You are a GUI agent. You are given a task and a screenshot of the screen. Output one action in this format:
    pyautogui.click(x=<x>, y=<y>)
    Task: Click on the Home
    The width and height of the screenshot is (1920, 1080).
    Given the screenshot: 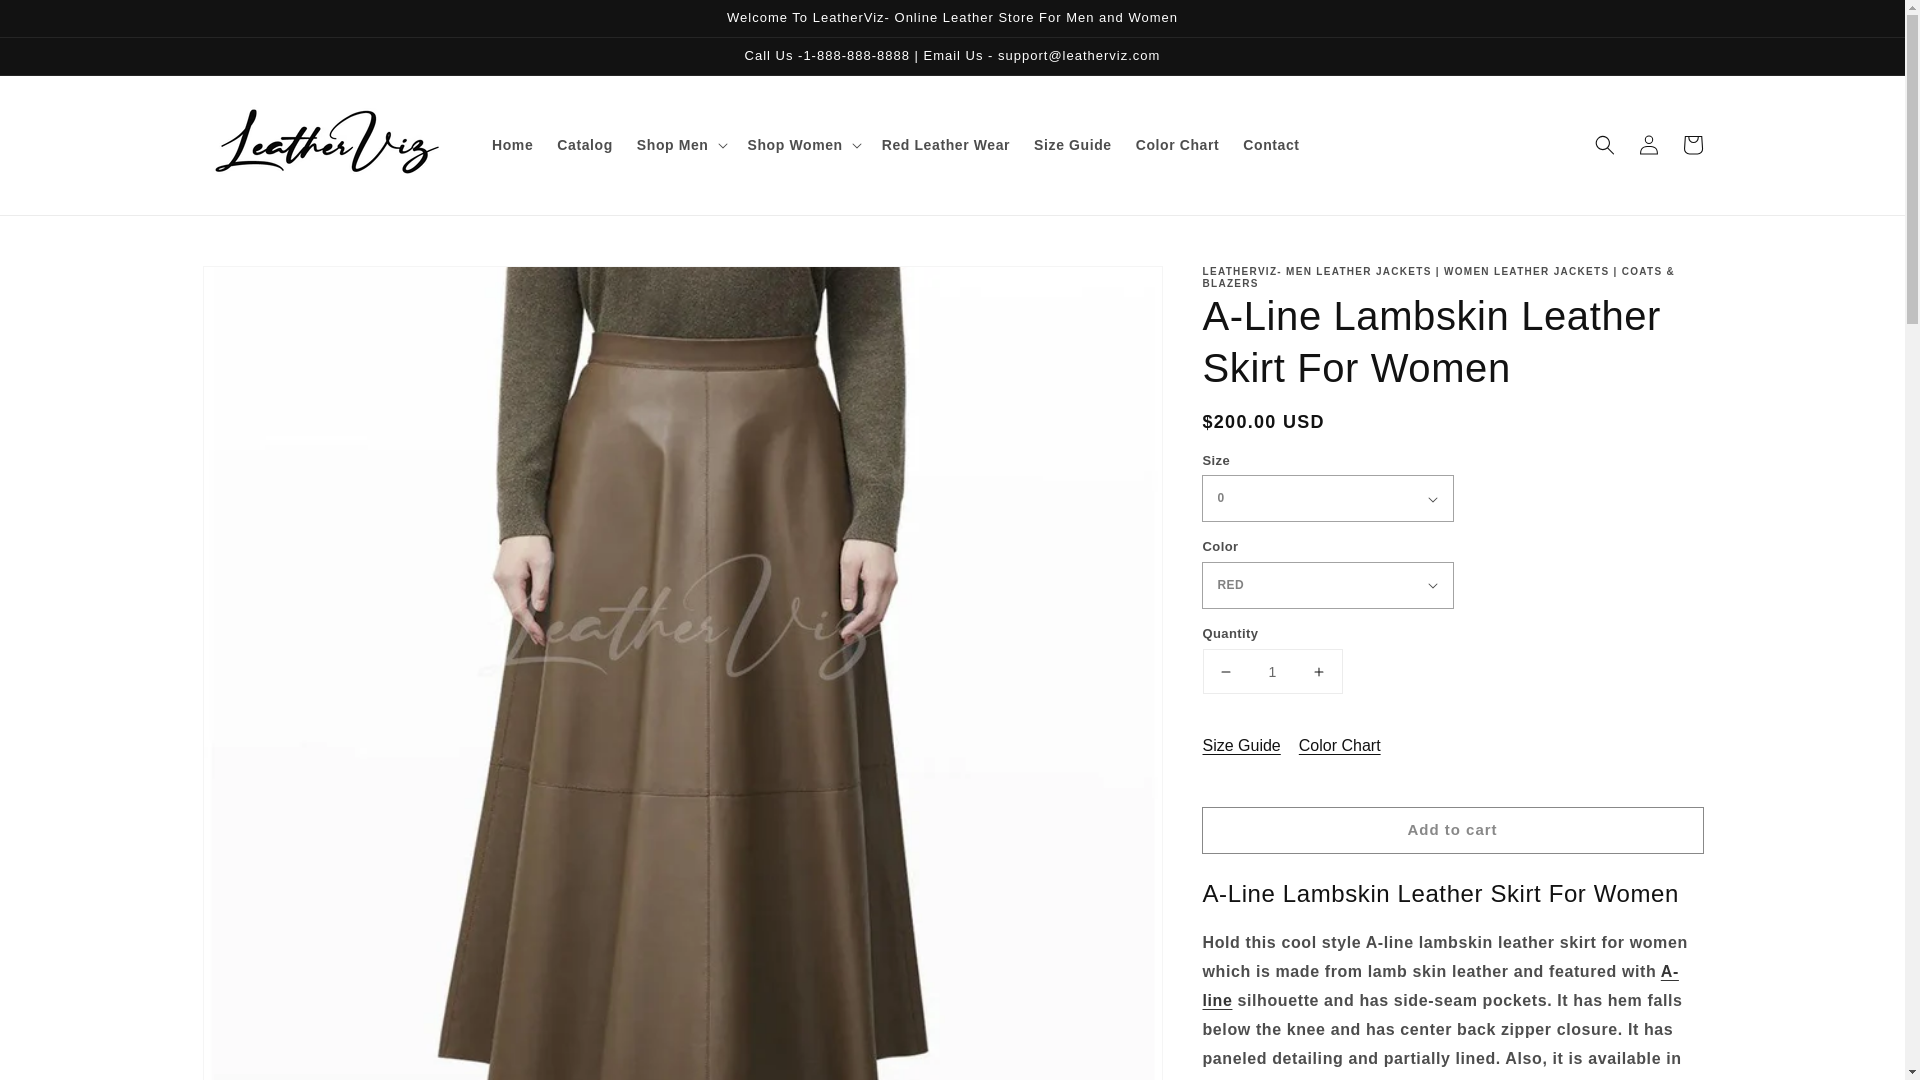 What is the action you would take?
    pyautogui.click(x=512, y=145)
    